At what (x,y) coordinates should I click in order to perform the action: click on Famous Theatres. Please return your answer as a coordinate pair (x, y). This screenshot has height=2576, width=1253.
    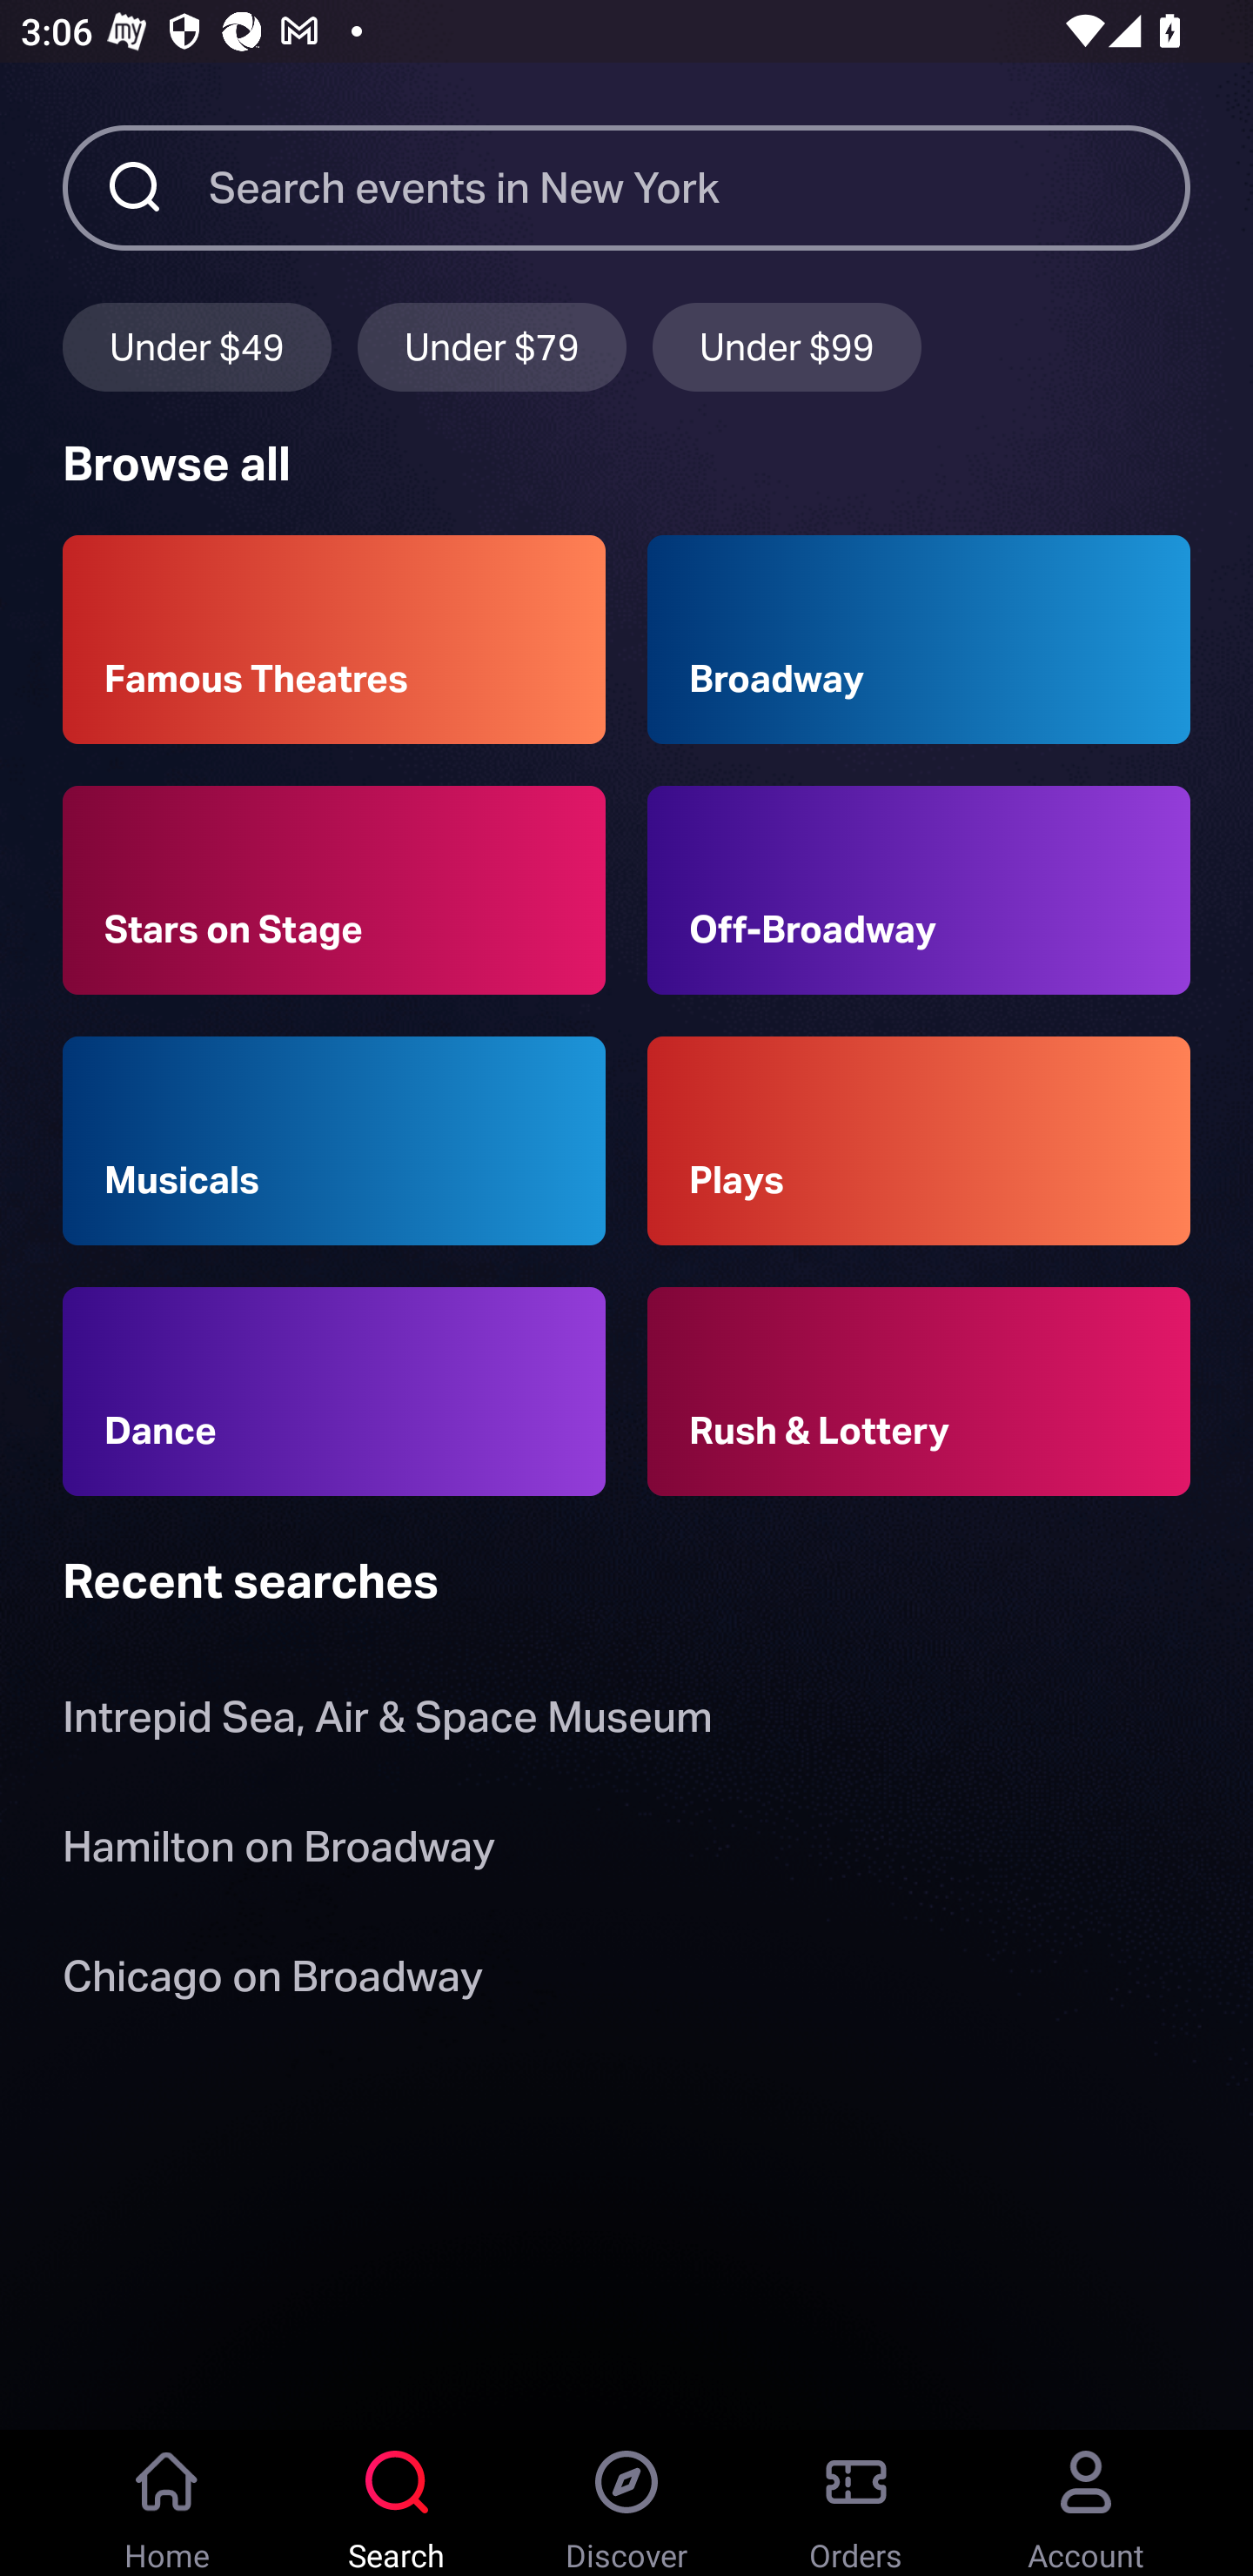
    Looking at the image, I should click on (334, 640).